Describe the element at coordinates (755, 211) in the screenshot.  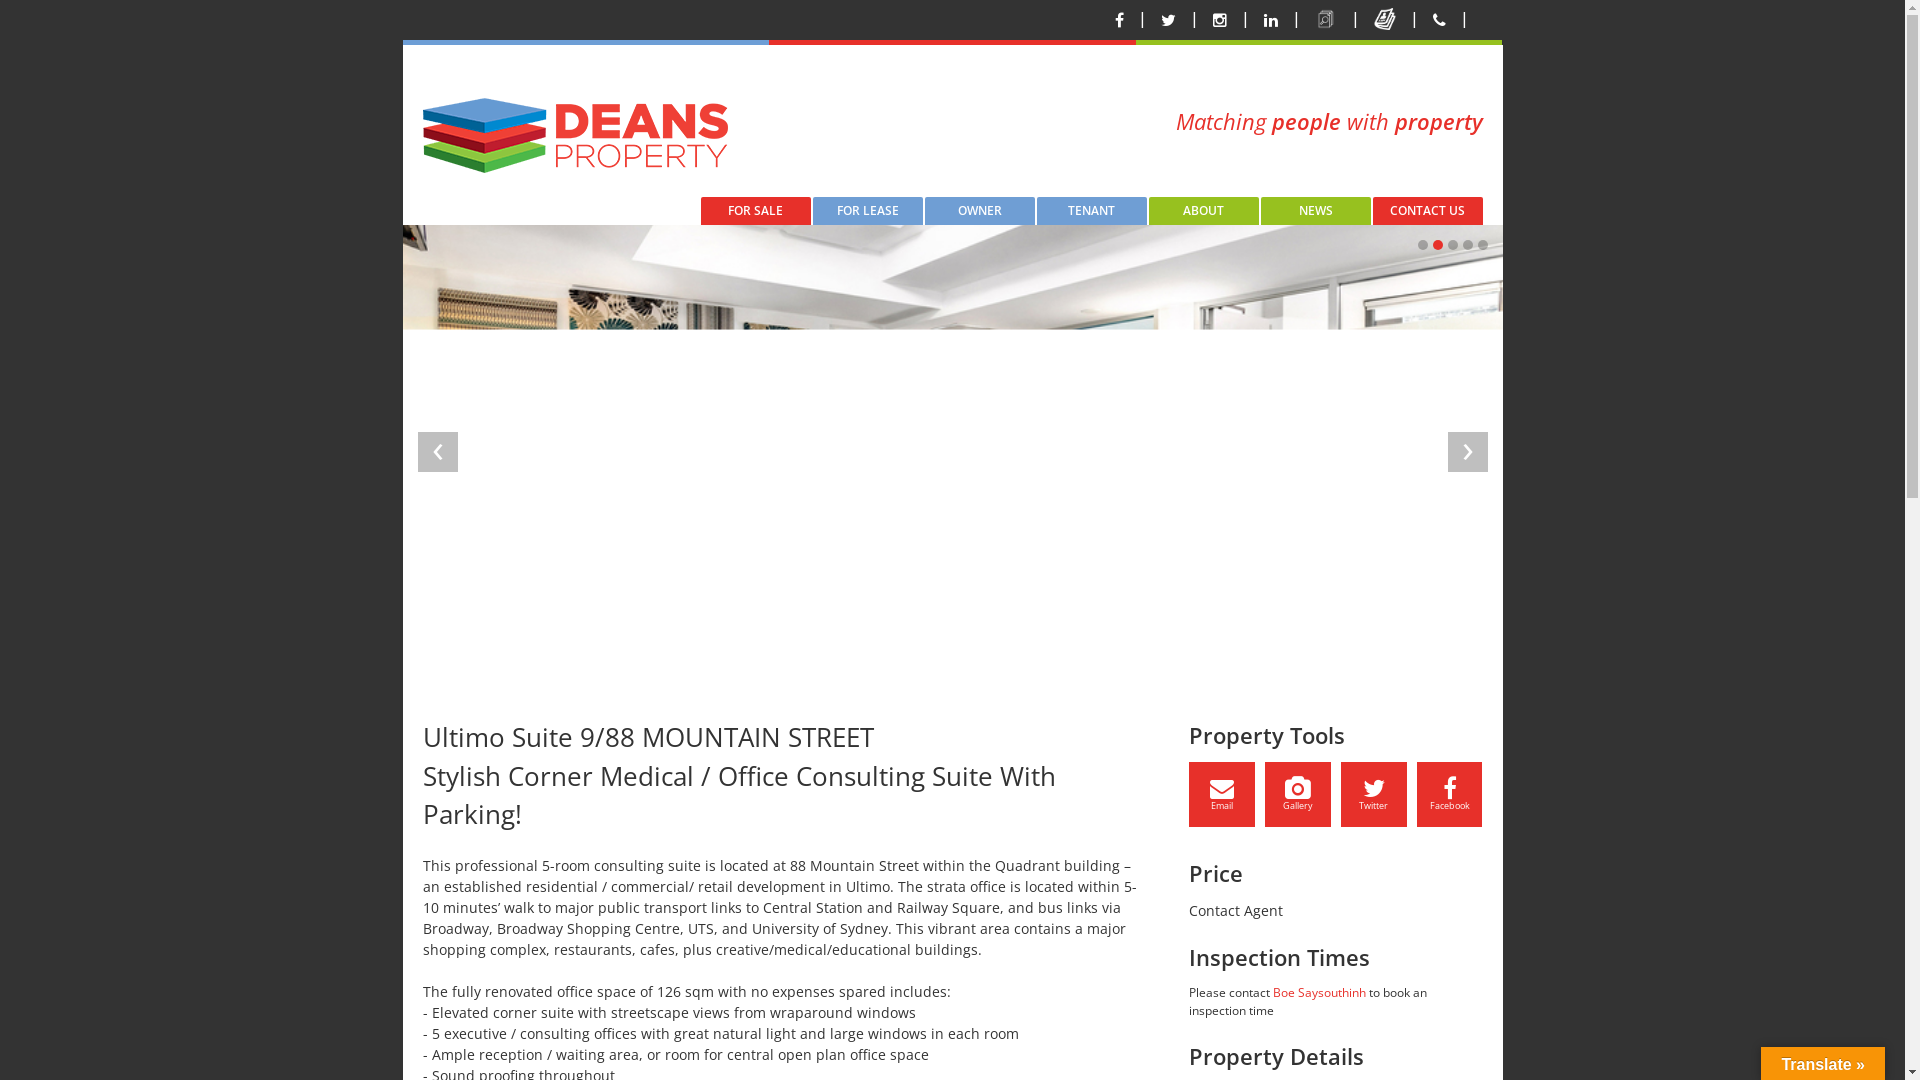
I see `FOR SALE` at that location.